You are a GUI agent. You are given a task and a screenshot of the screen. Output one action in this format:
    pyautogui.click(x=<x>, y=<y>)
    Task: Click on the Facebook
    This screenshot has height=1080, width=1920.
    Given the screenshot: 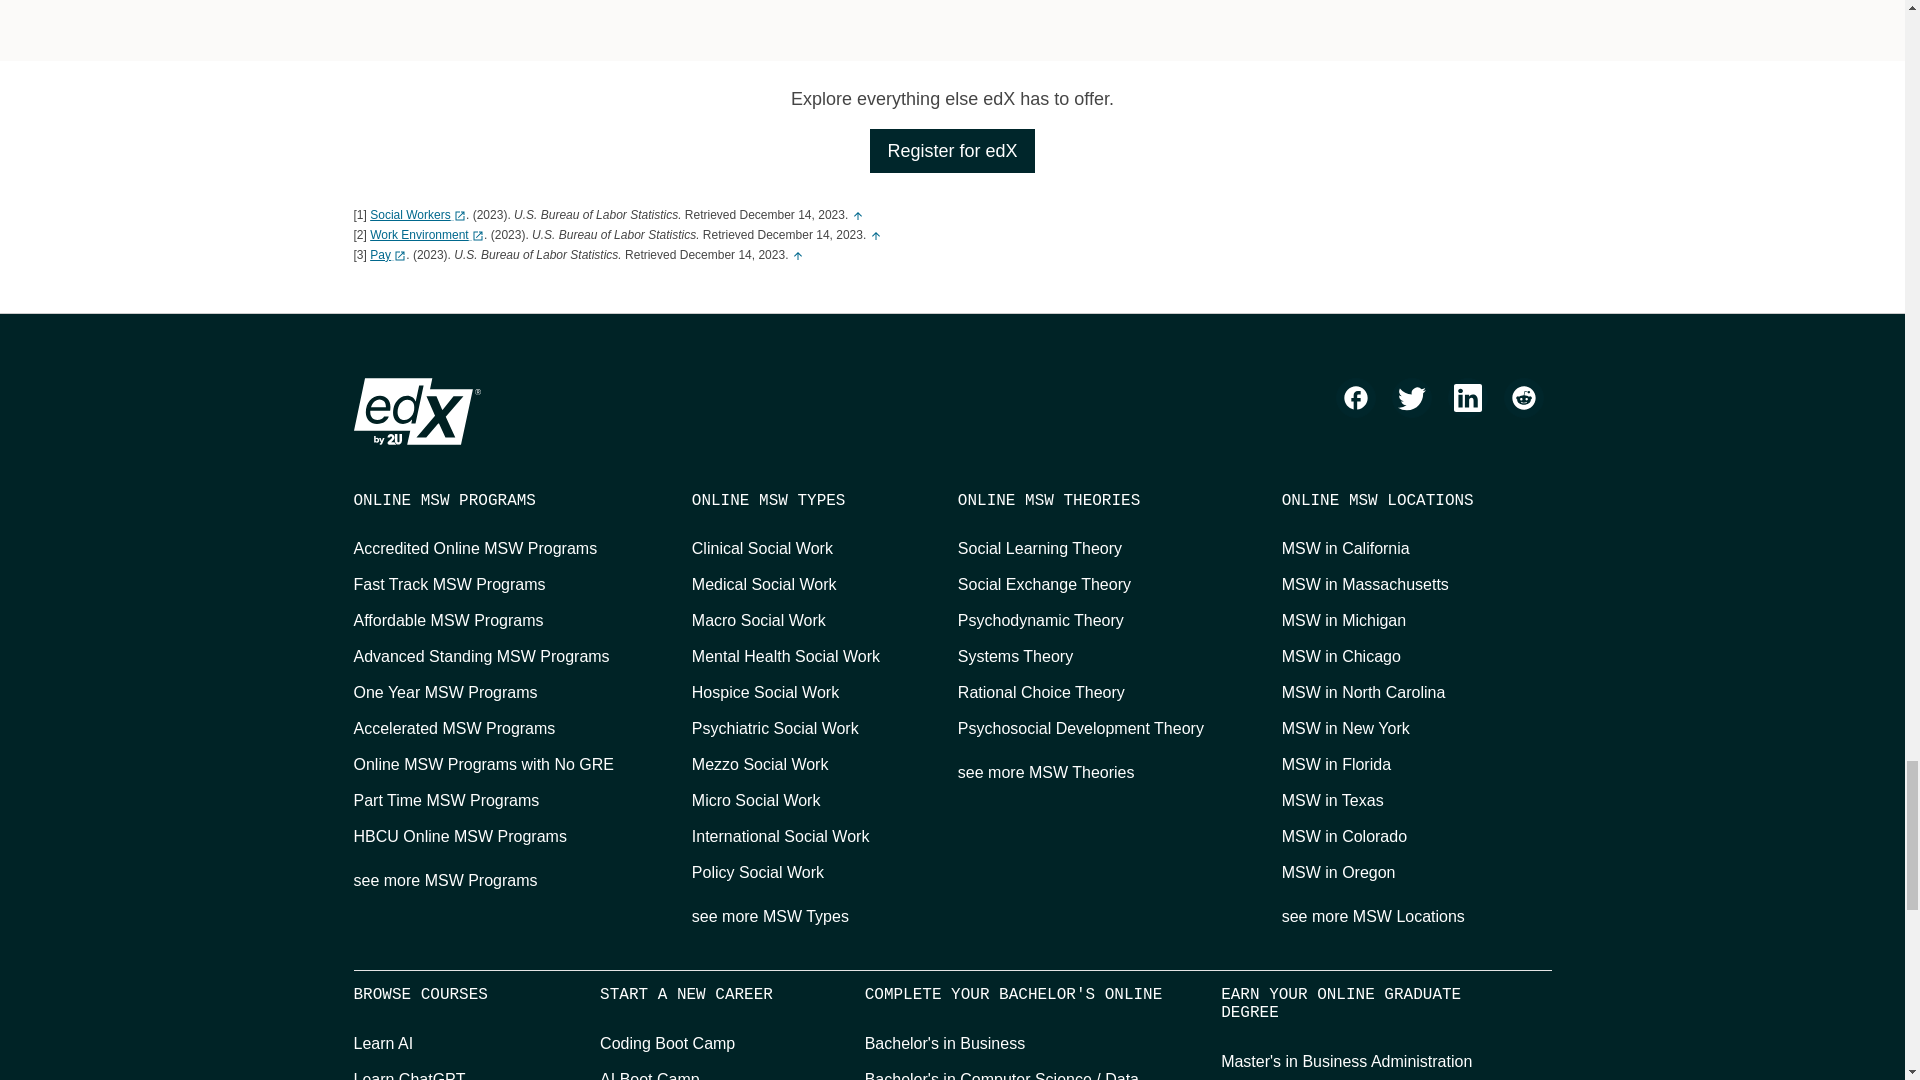 What is the action you would take?
    pyautogui.click(x=1356, y=398)
    